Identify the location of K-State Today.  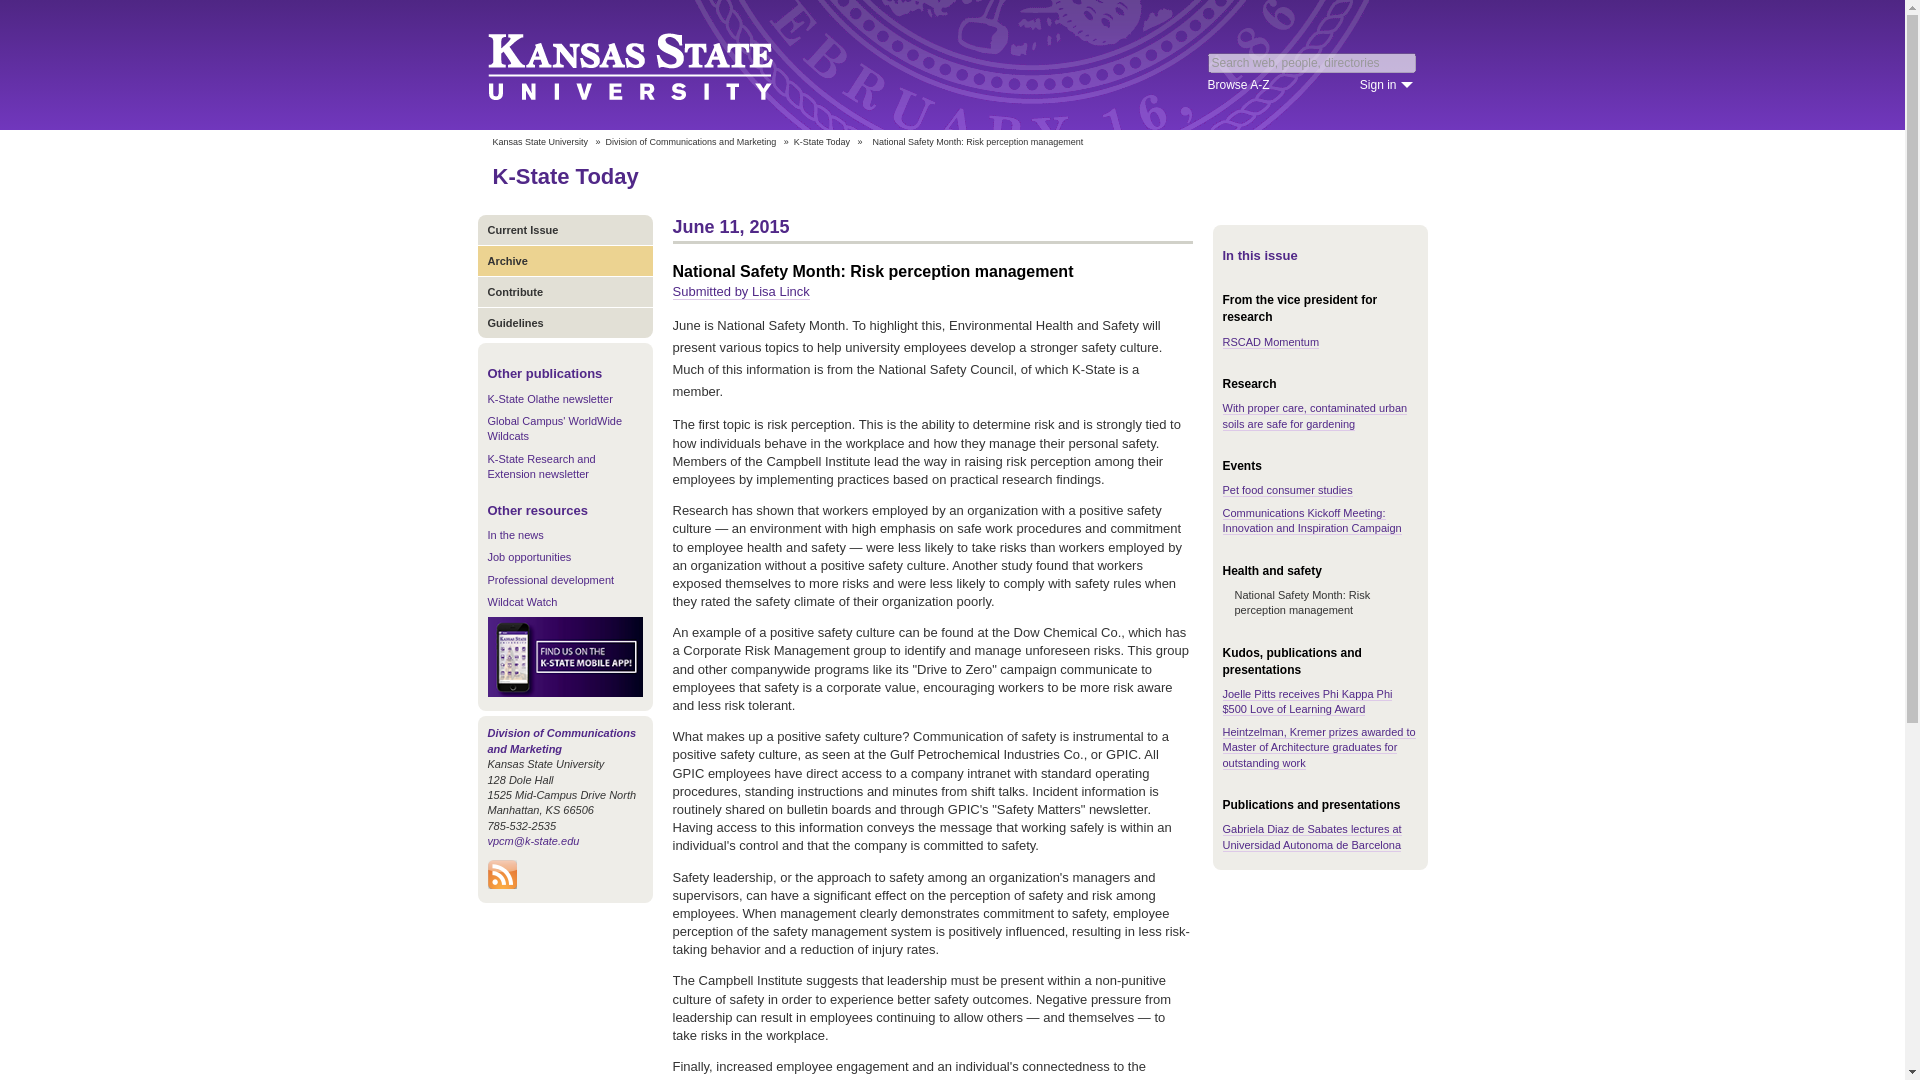
(564, 176).